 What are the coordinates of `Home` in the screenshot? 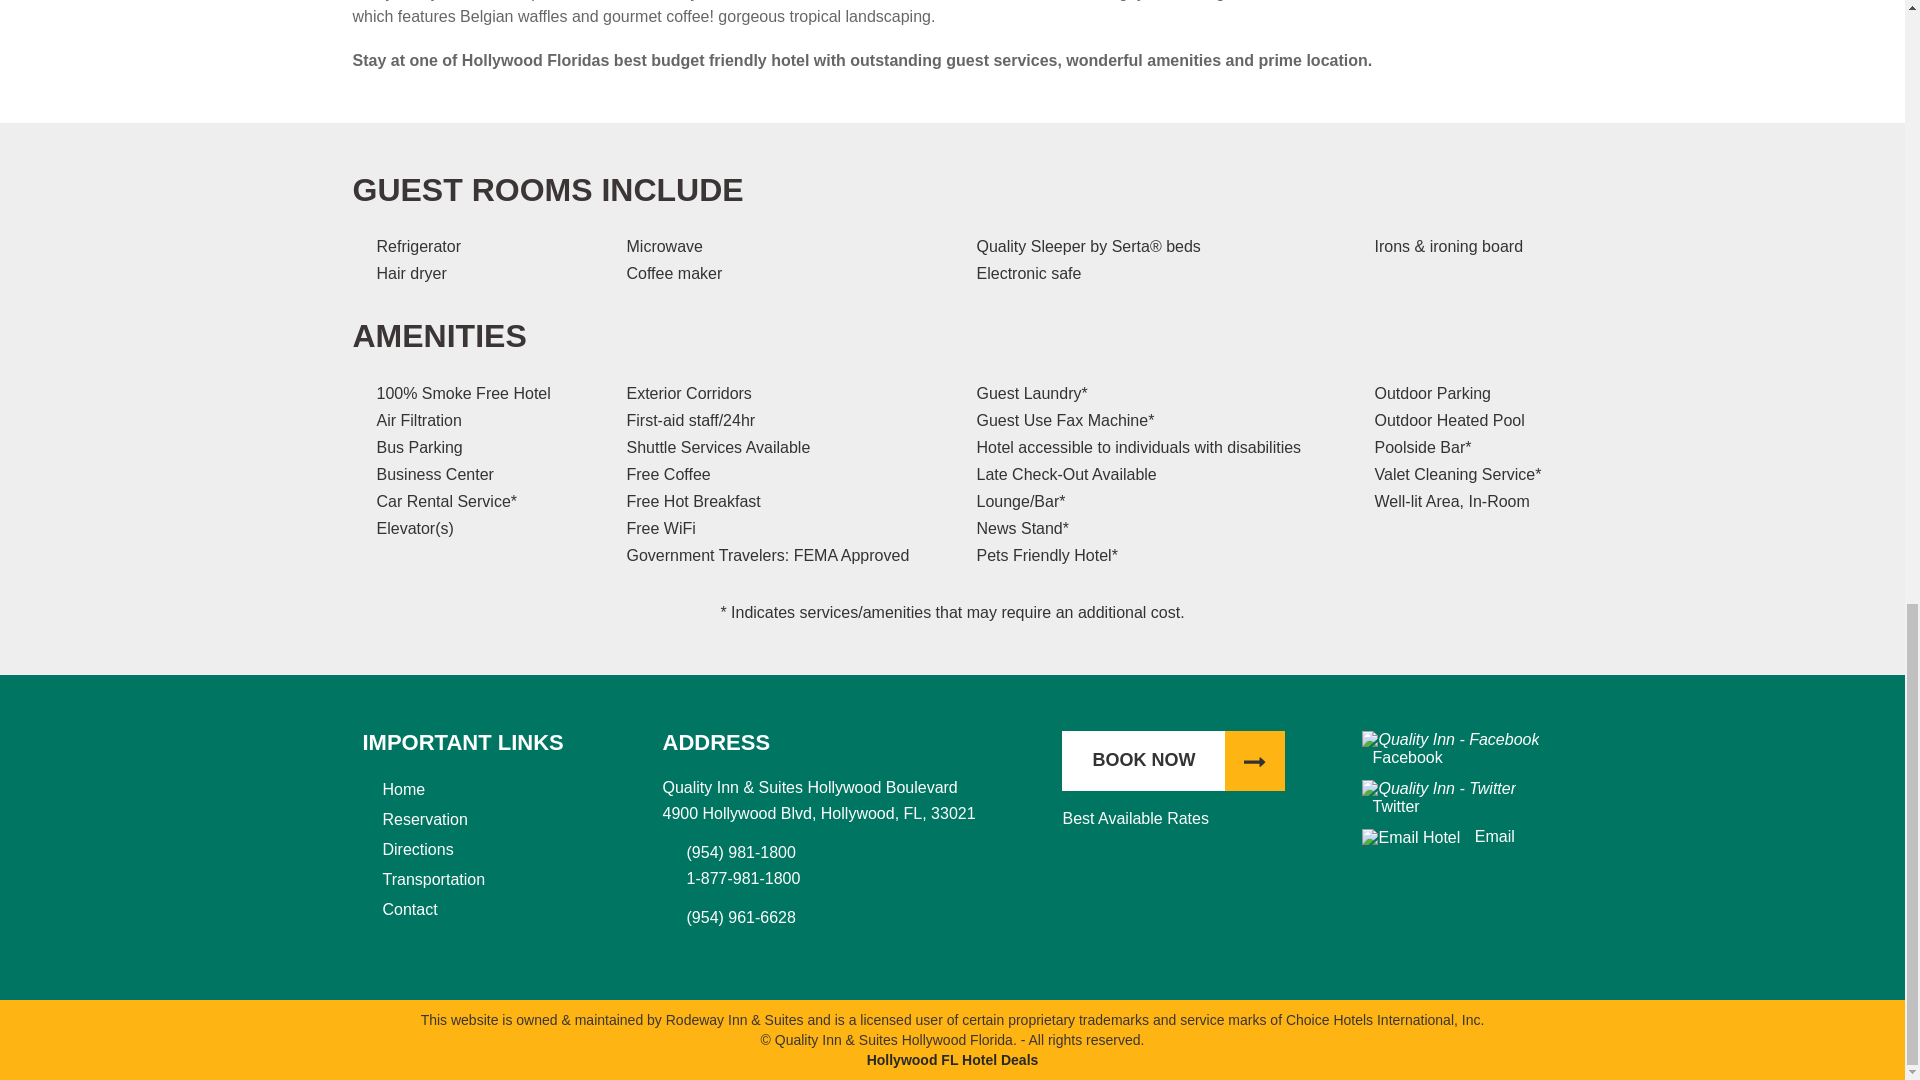 It's located at (403, 789).